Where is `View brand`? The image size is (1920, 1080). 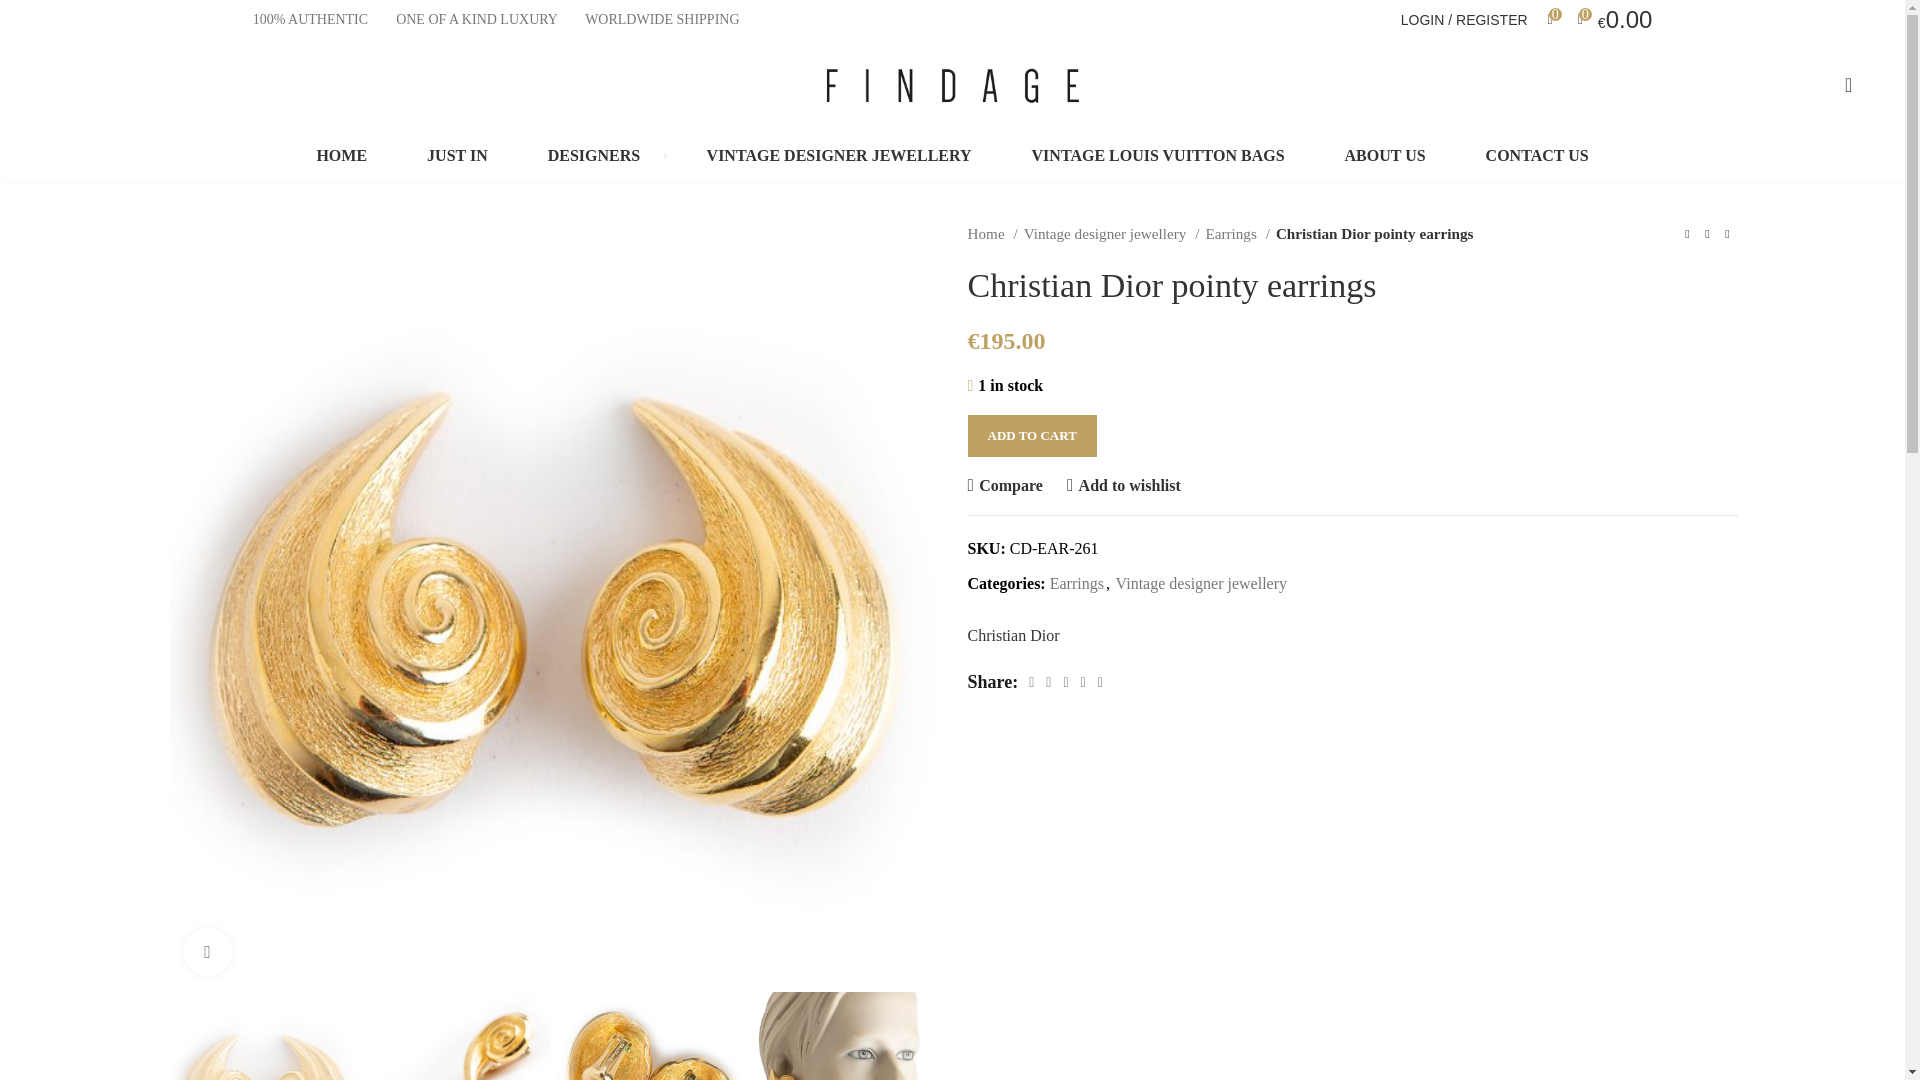 View brand is located at coordinates (1013, 636).